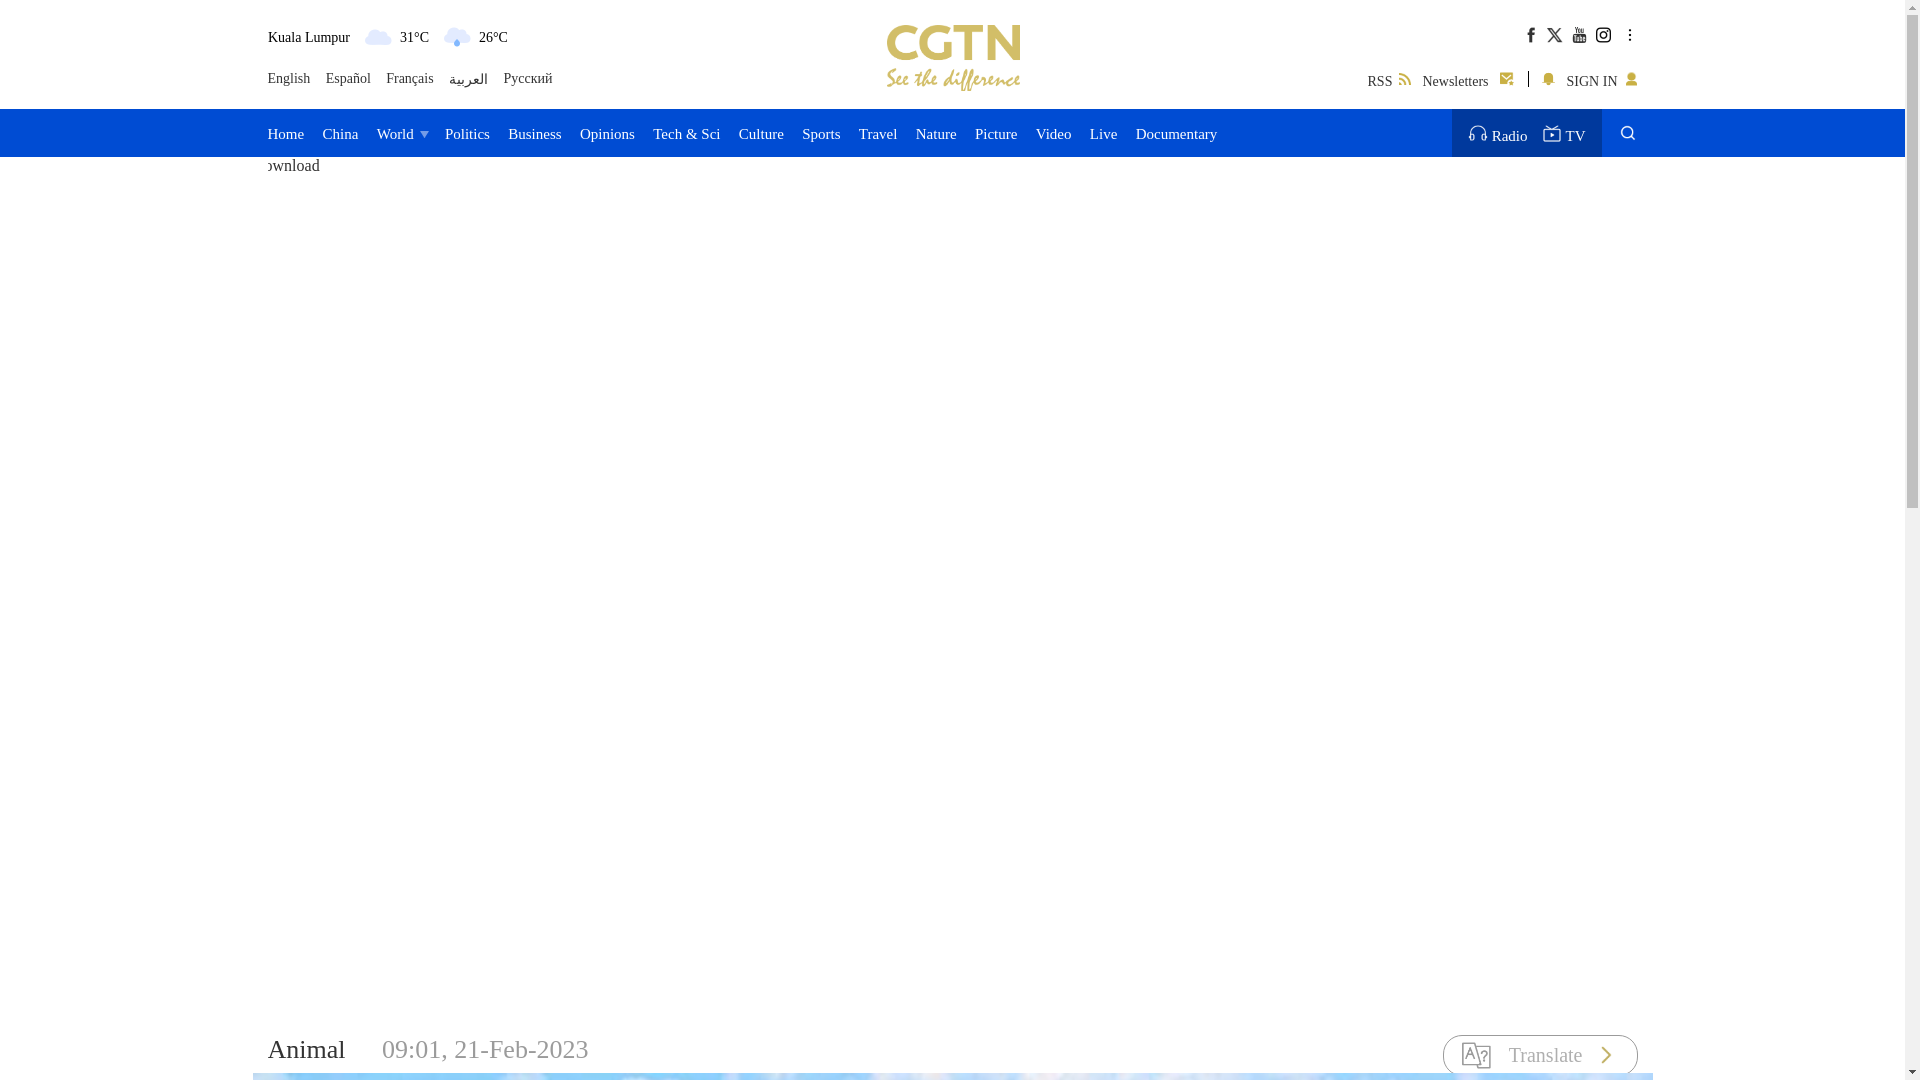  Describe the element at coordinates (1469, 78) in the screenshot. I see `Newsletters` at that location.